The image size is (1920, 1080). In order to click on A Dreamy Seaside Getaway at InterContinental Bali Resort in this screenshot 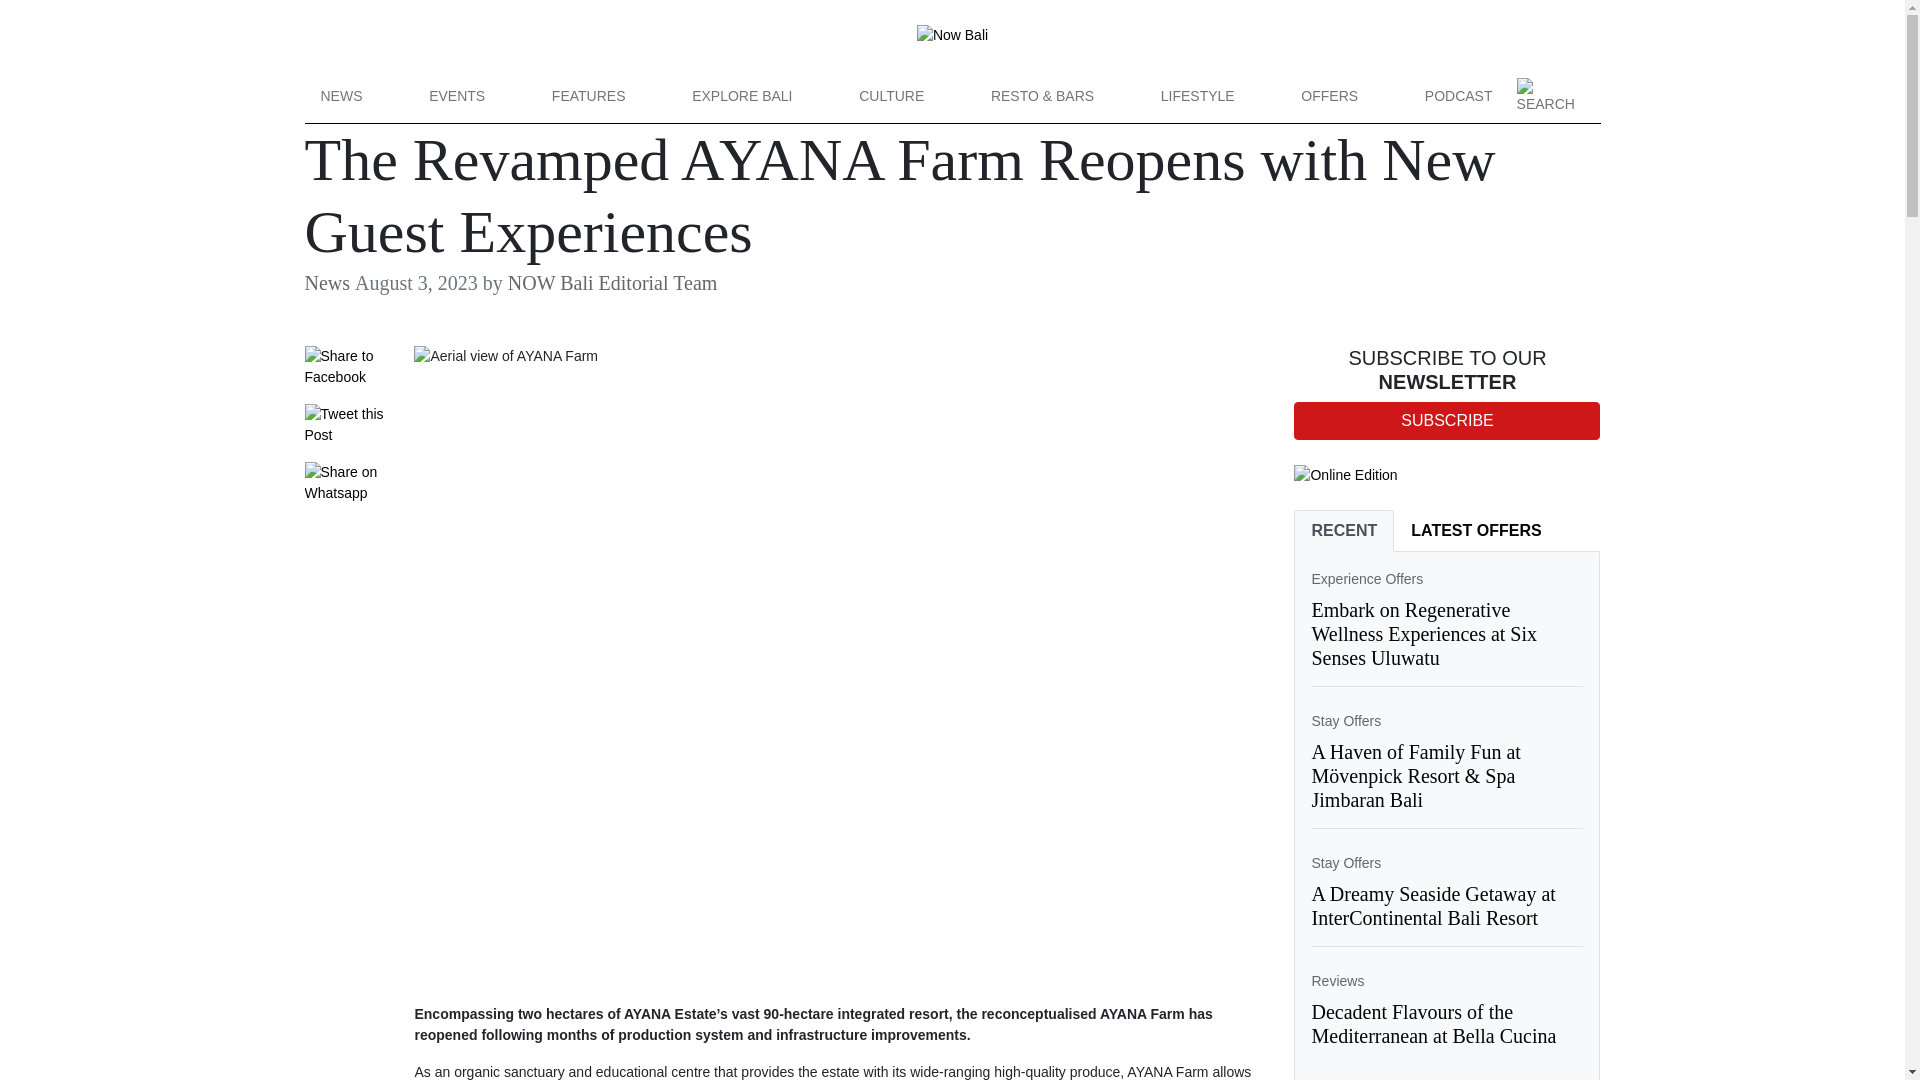, I will do `click(1433, 906)`.